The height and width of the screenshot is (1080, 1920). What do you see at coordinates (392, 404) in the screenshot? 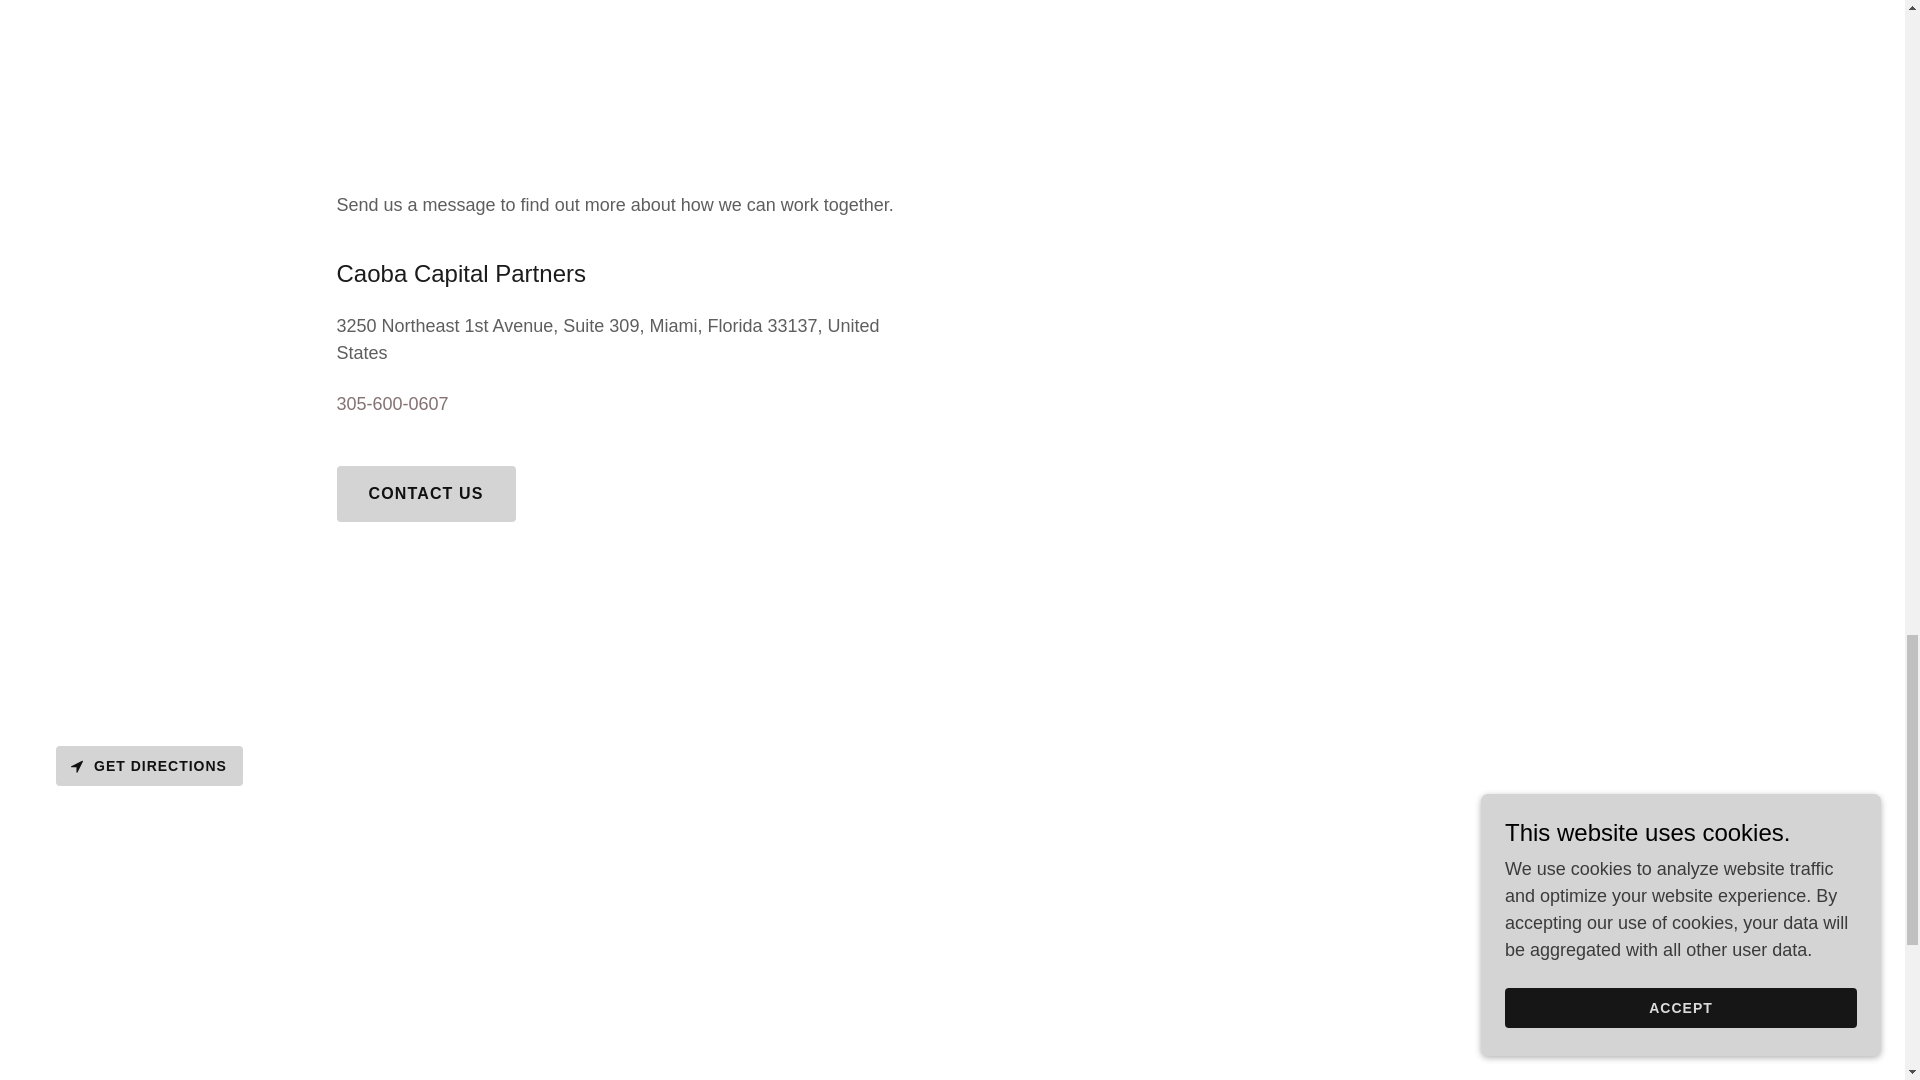
I see `305-600-0607` at bounding box center [392, 404].